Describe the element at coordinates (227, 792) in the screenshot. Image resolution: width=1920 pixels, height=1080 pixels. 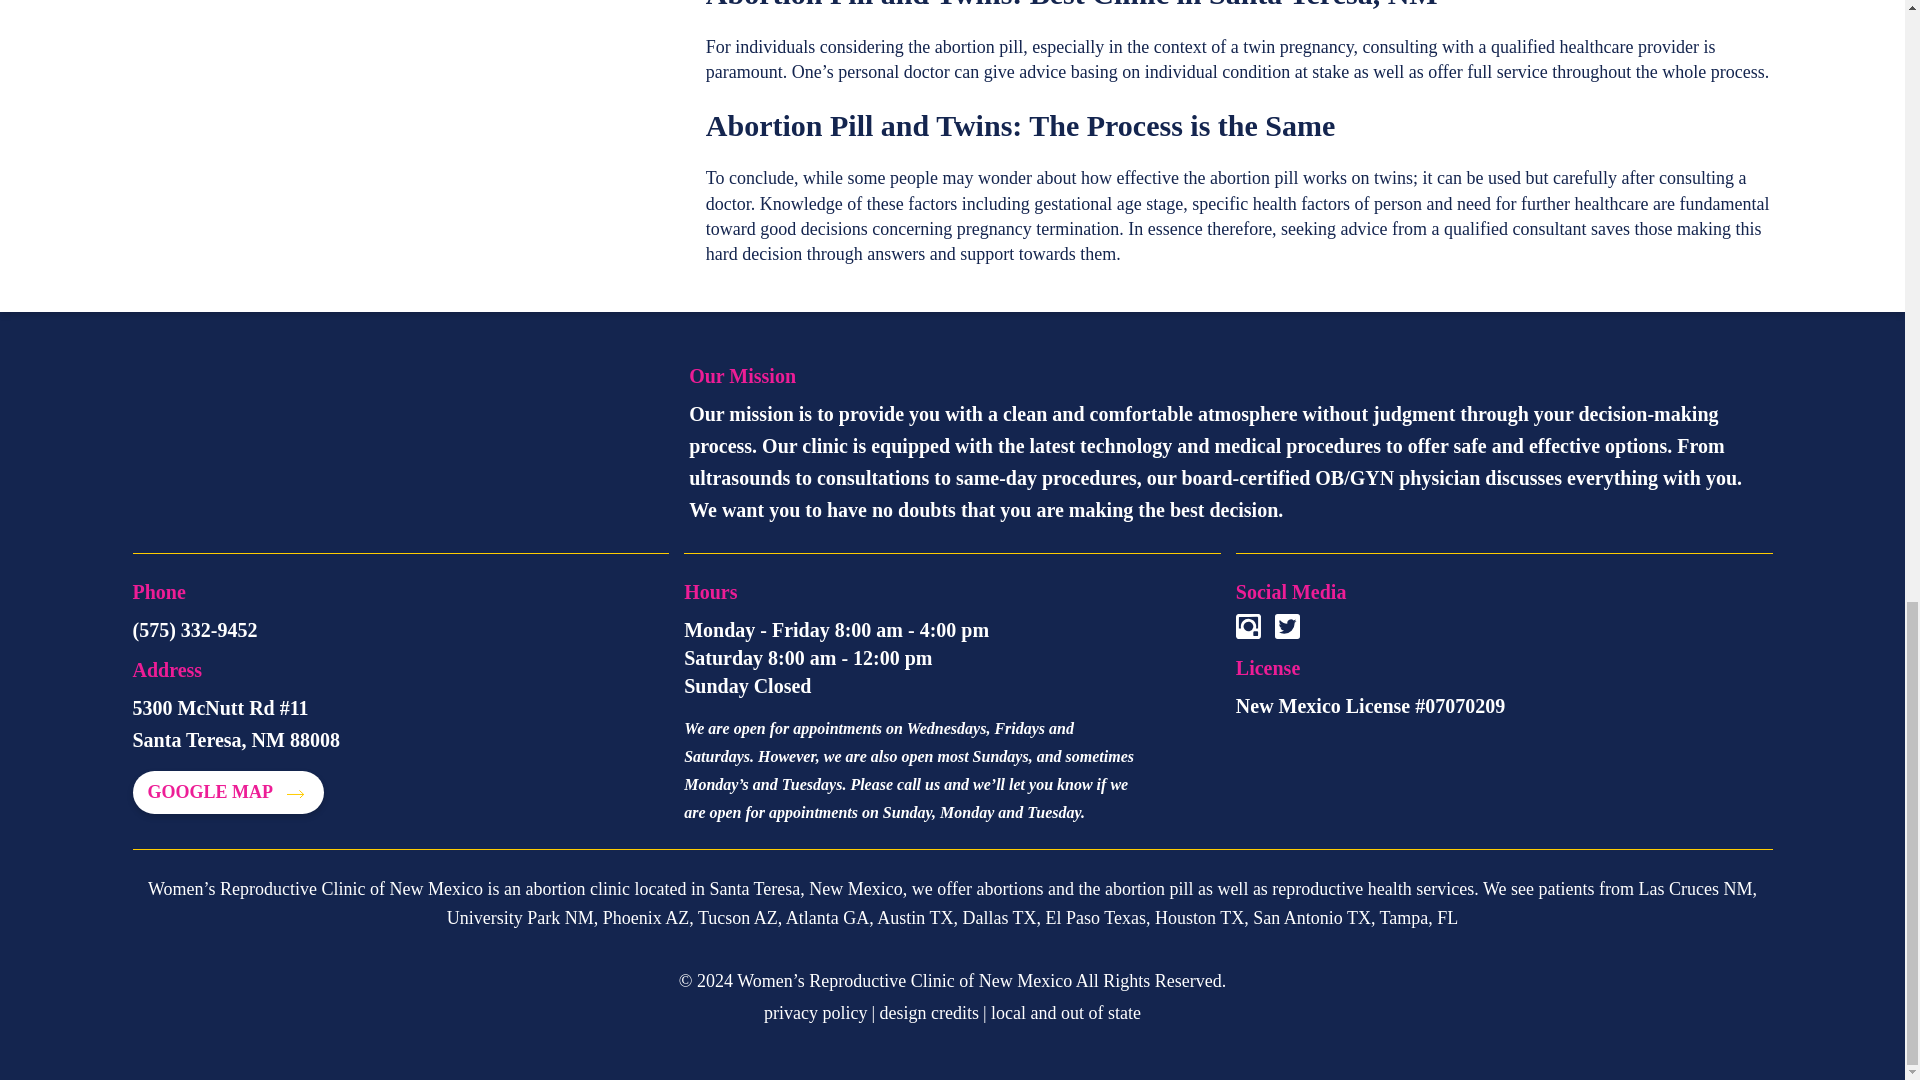
I see `GOOGLE MAP` at that location.